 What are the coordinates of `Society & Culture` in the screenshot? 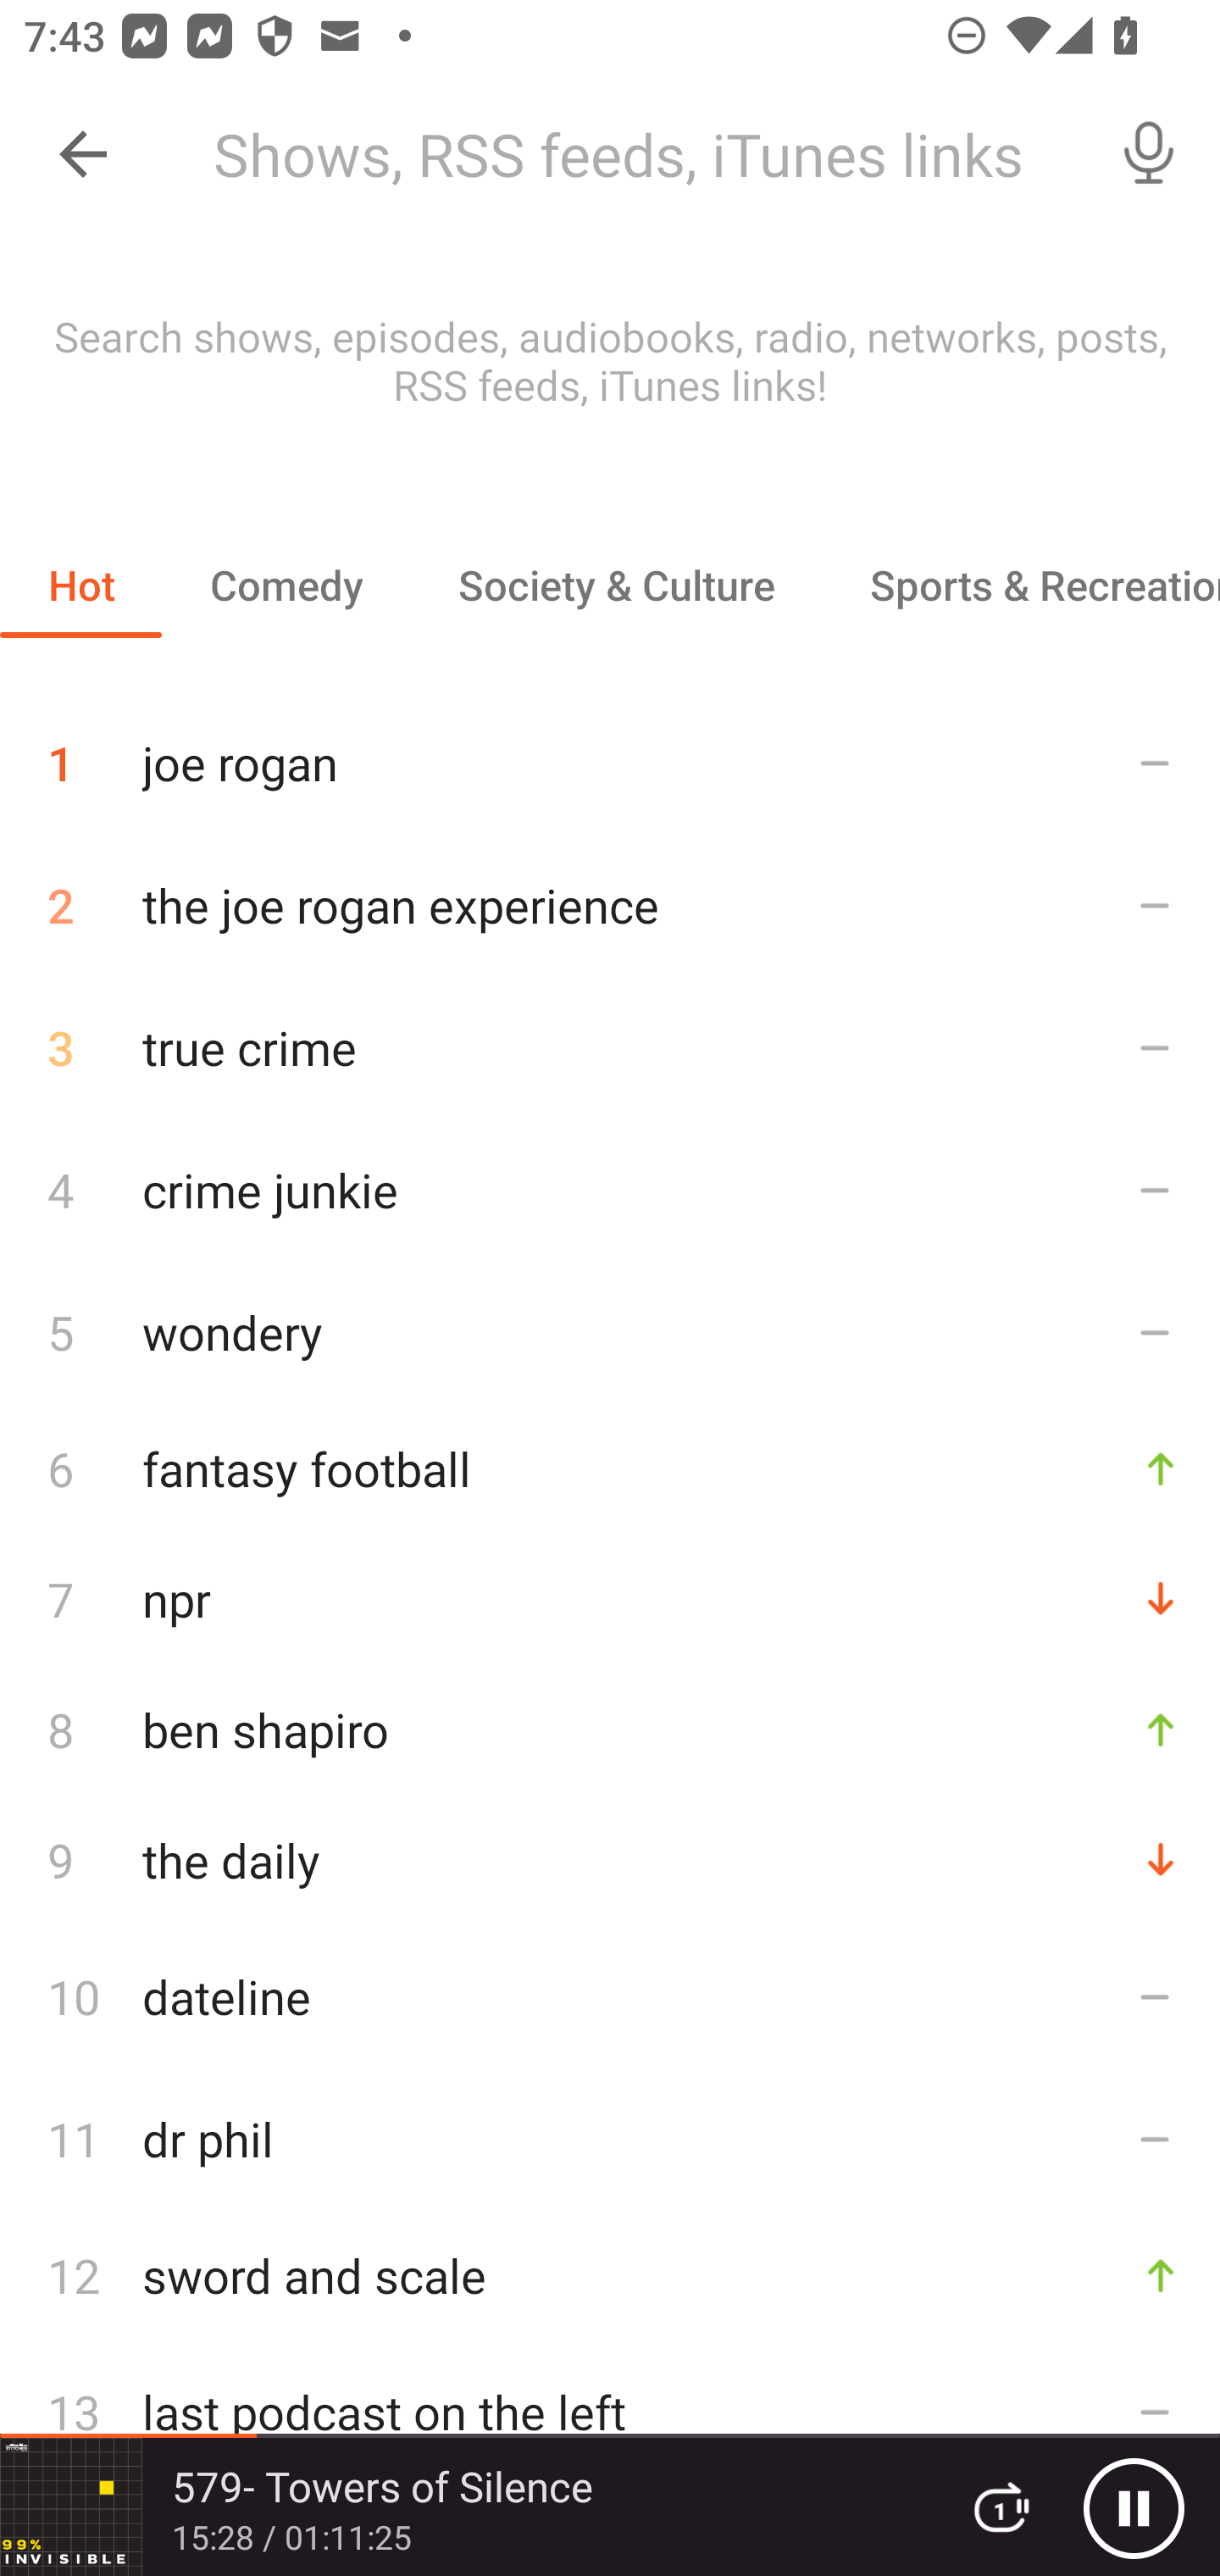 It's located at (615, 585).